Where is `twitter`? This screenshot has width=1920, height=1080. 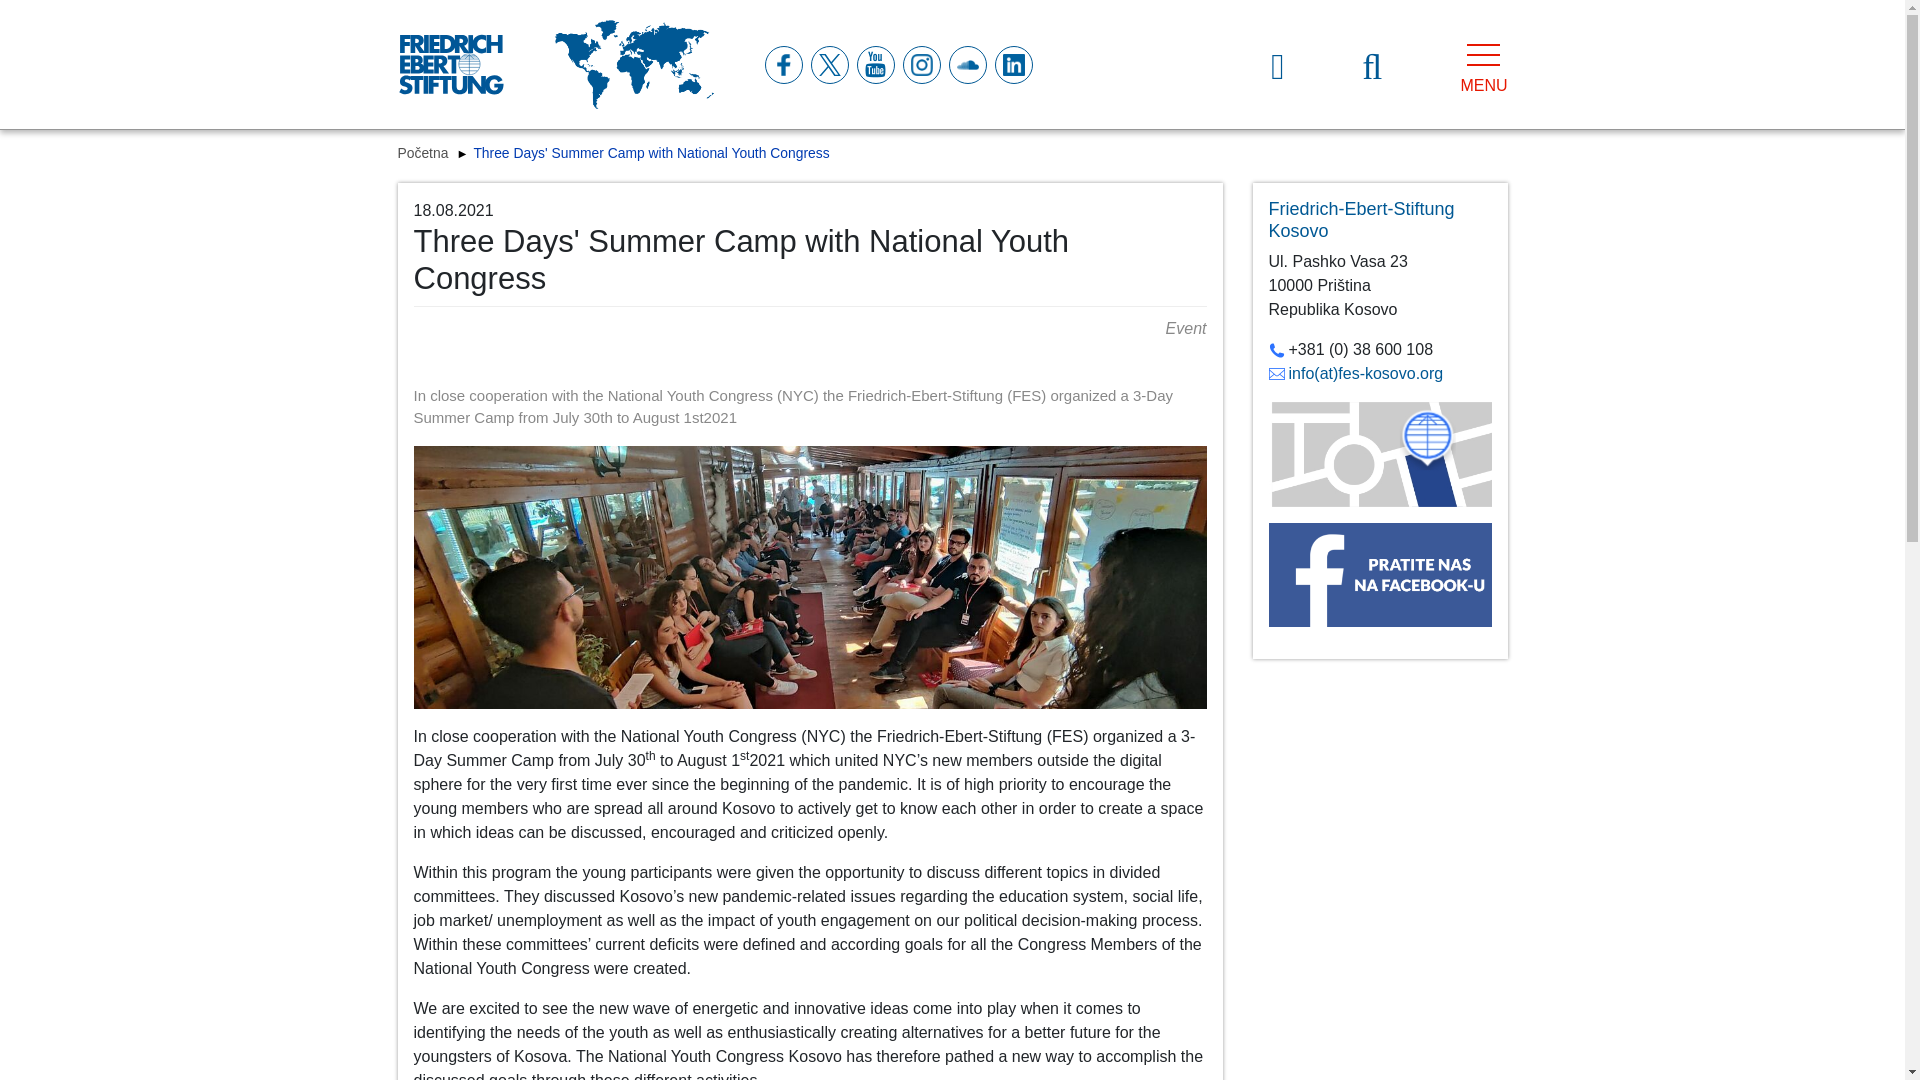
twitter is located at coordinates (828, 64).